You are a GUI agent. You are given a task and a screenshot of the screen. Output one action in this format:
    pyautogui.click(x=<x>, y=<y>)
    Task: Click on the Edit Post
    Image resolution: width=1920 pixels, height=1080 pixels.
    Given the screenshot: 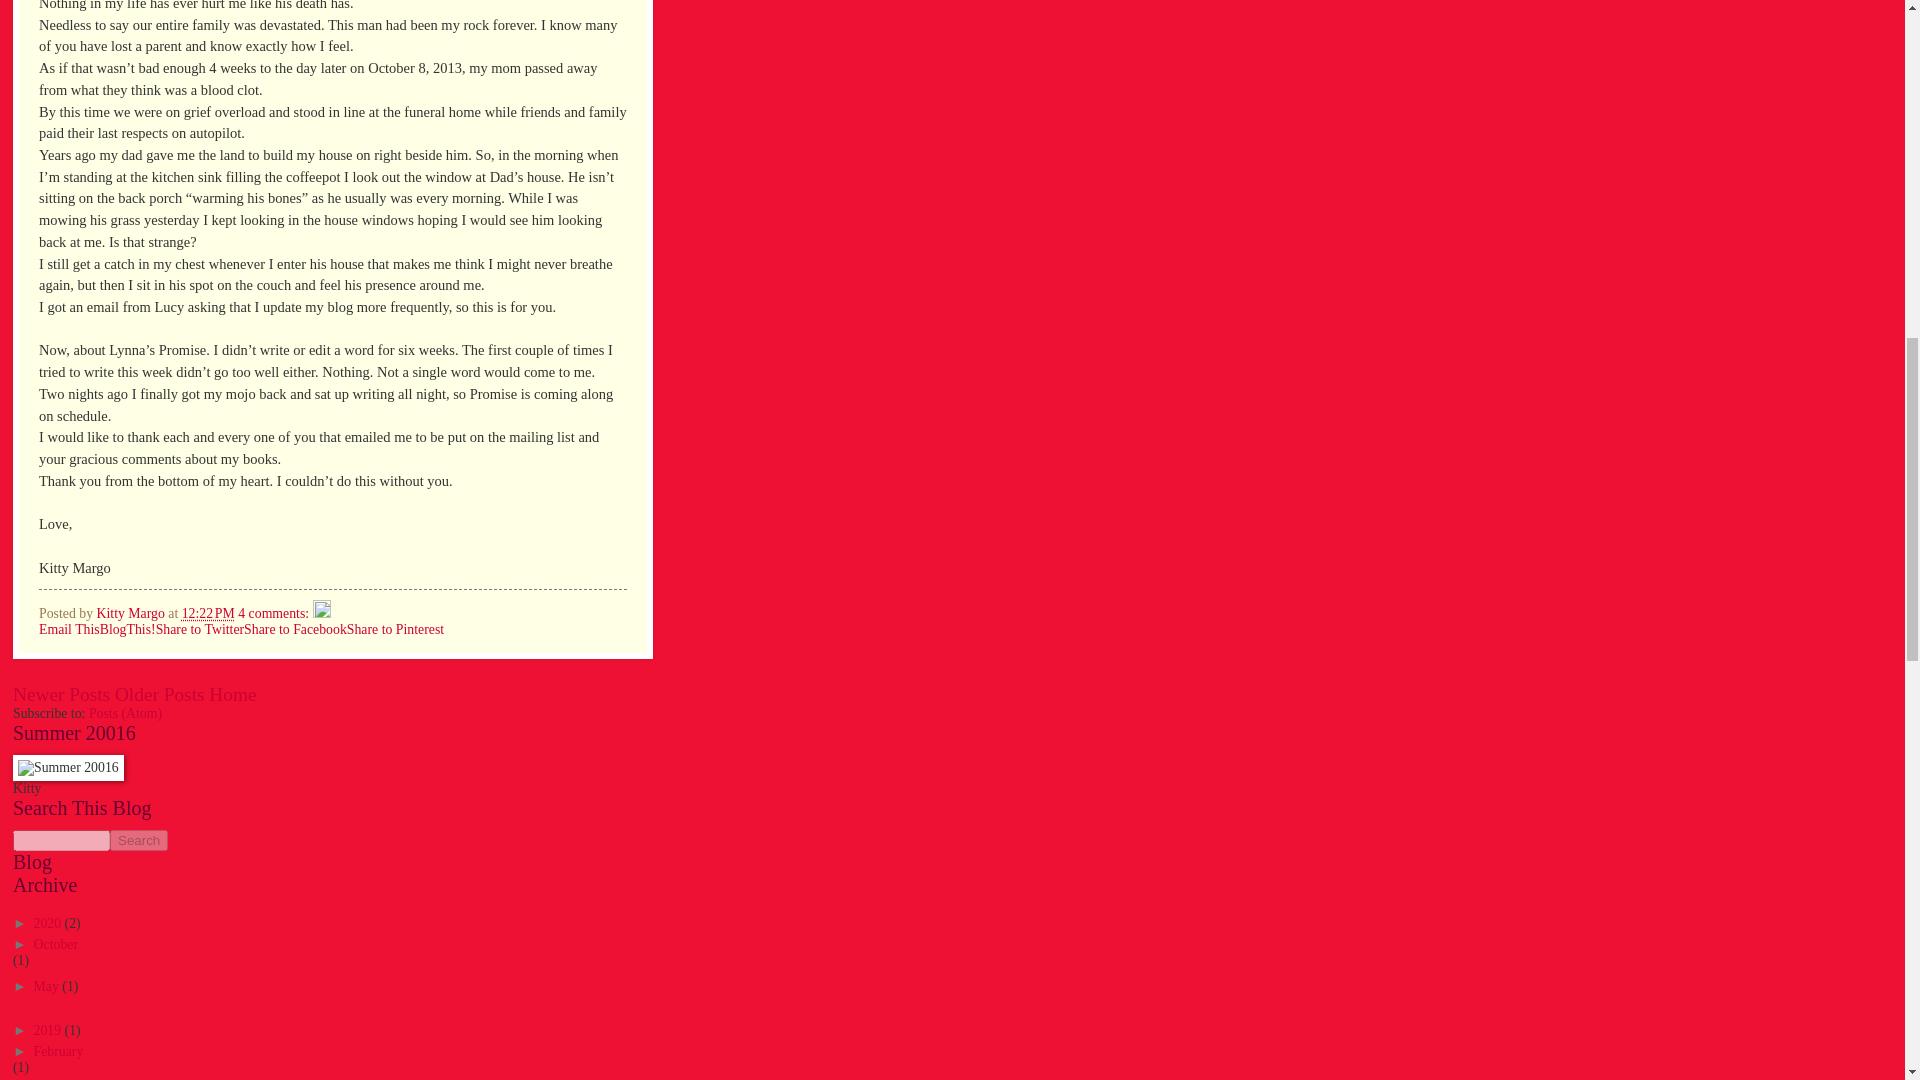 What is the action you would take?
    pyautogui.click(x=321, y=613)
    